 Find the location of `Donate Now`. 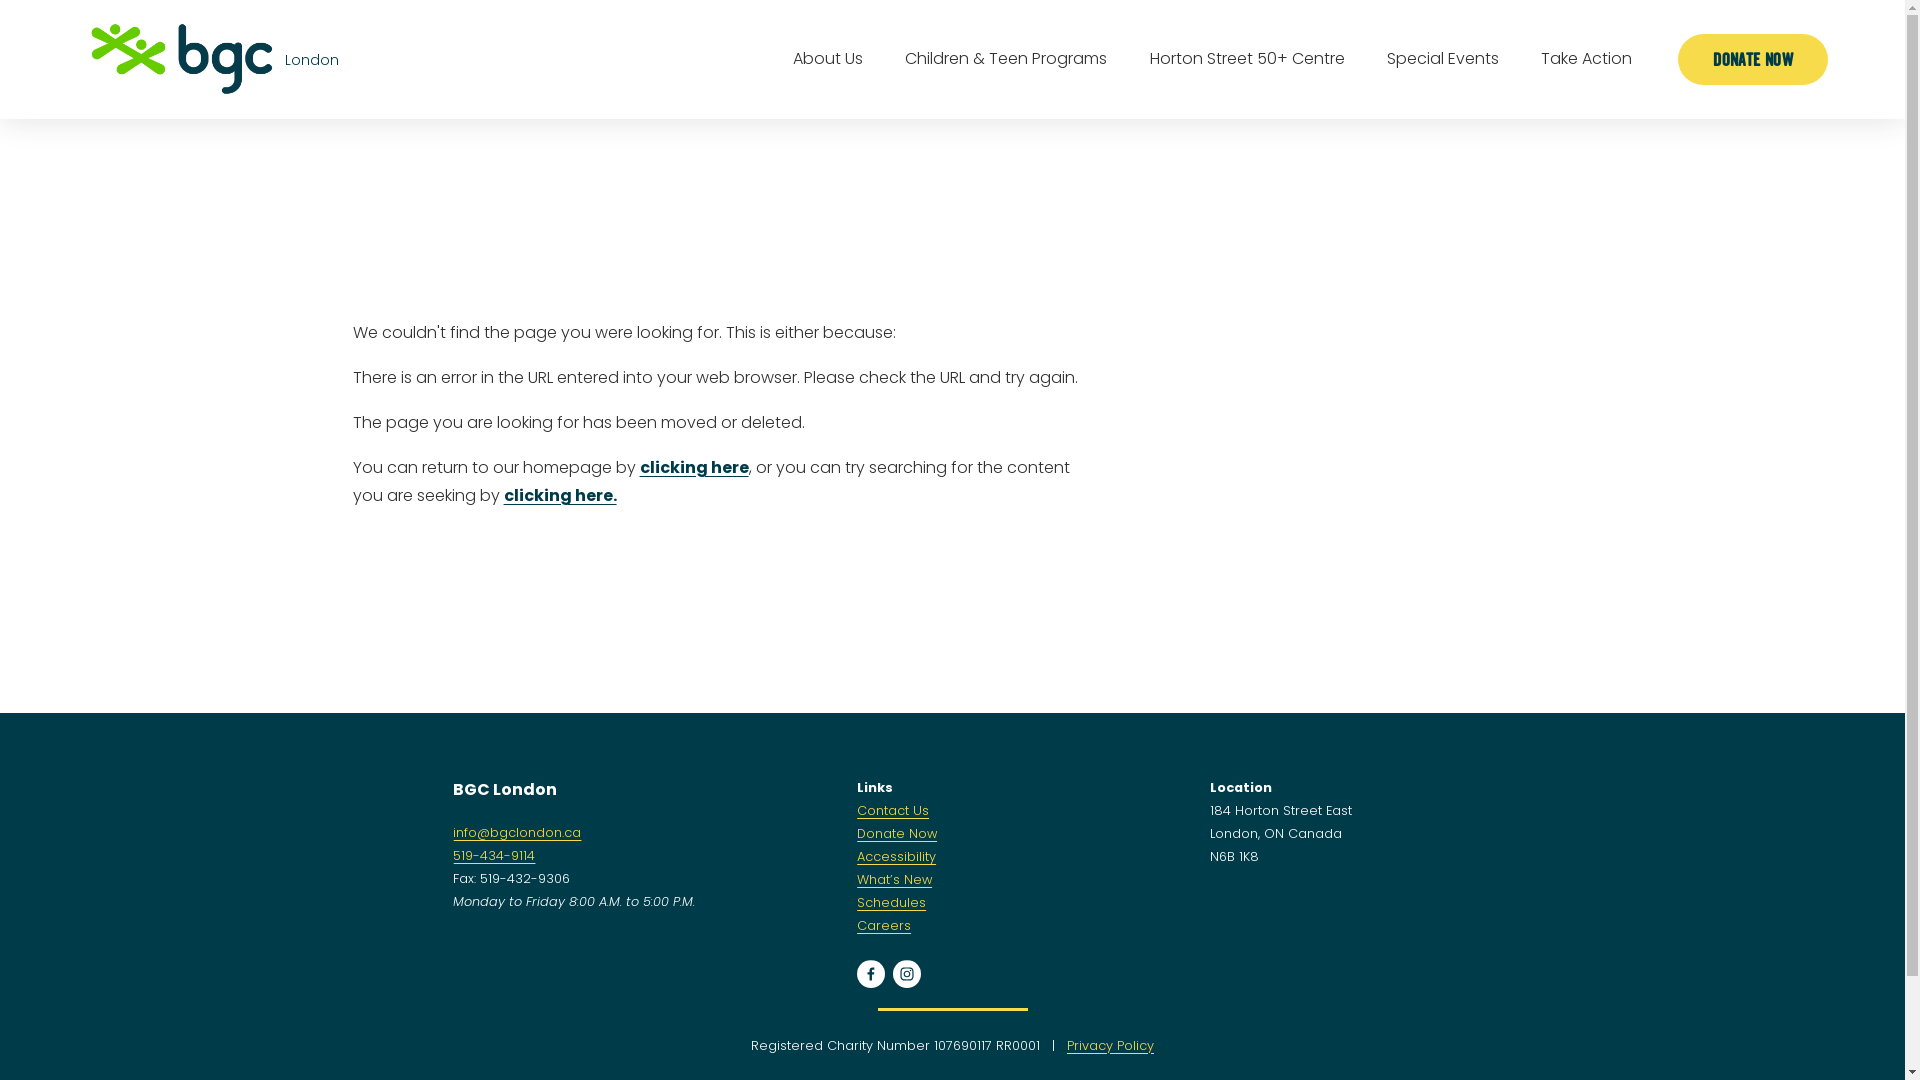

Donate Now is located at coordinates (897, 834).